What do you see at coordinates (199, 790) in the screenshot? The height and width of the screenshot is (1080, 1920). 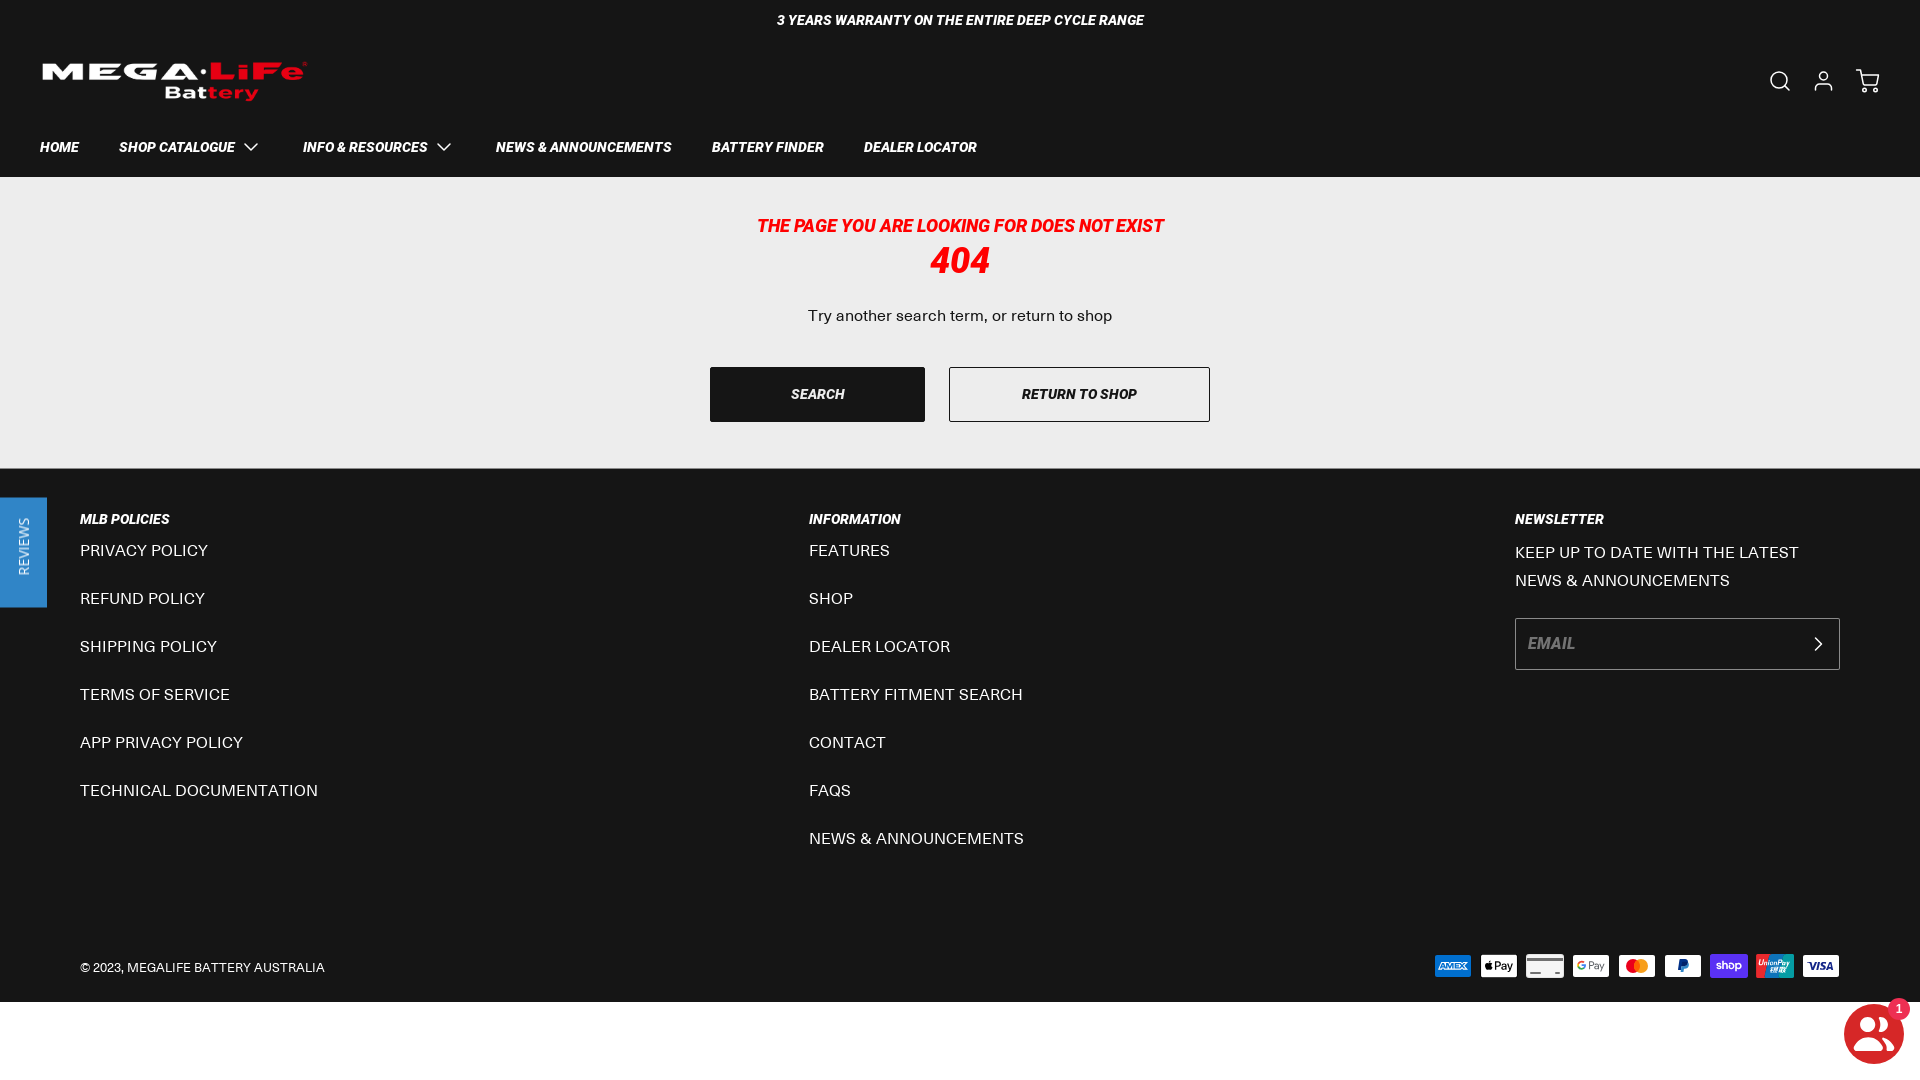 I see `TECHNICAL DOCUMENTATION` at bounding box center [199, 790].